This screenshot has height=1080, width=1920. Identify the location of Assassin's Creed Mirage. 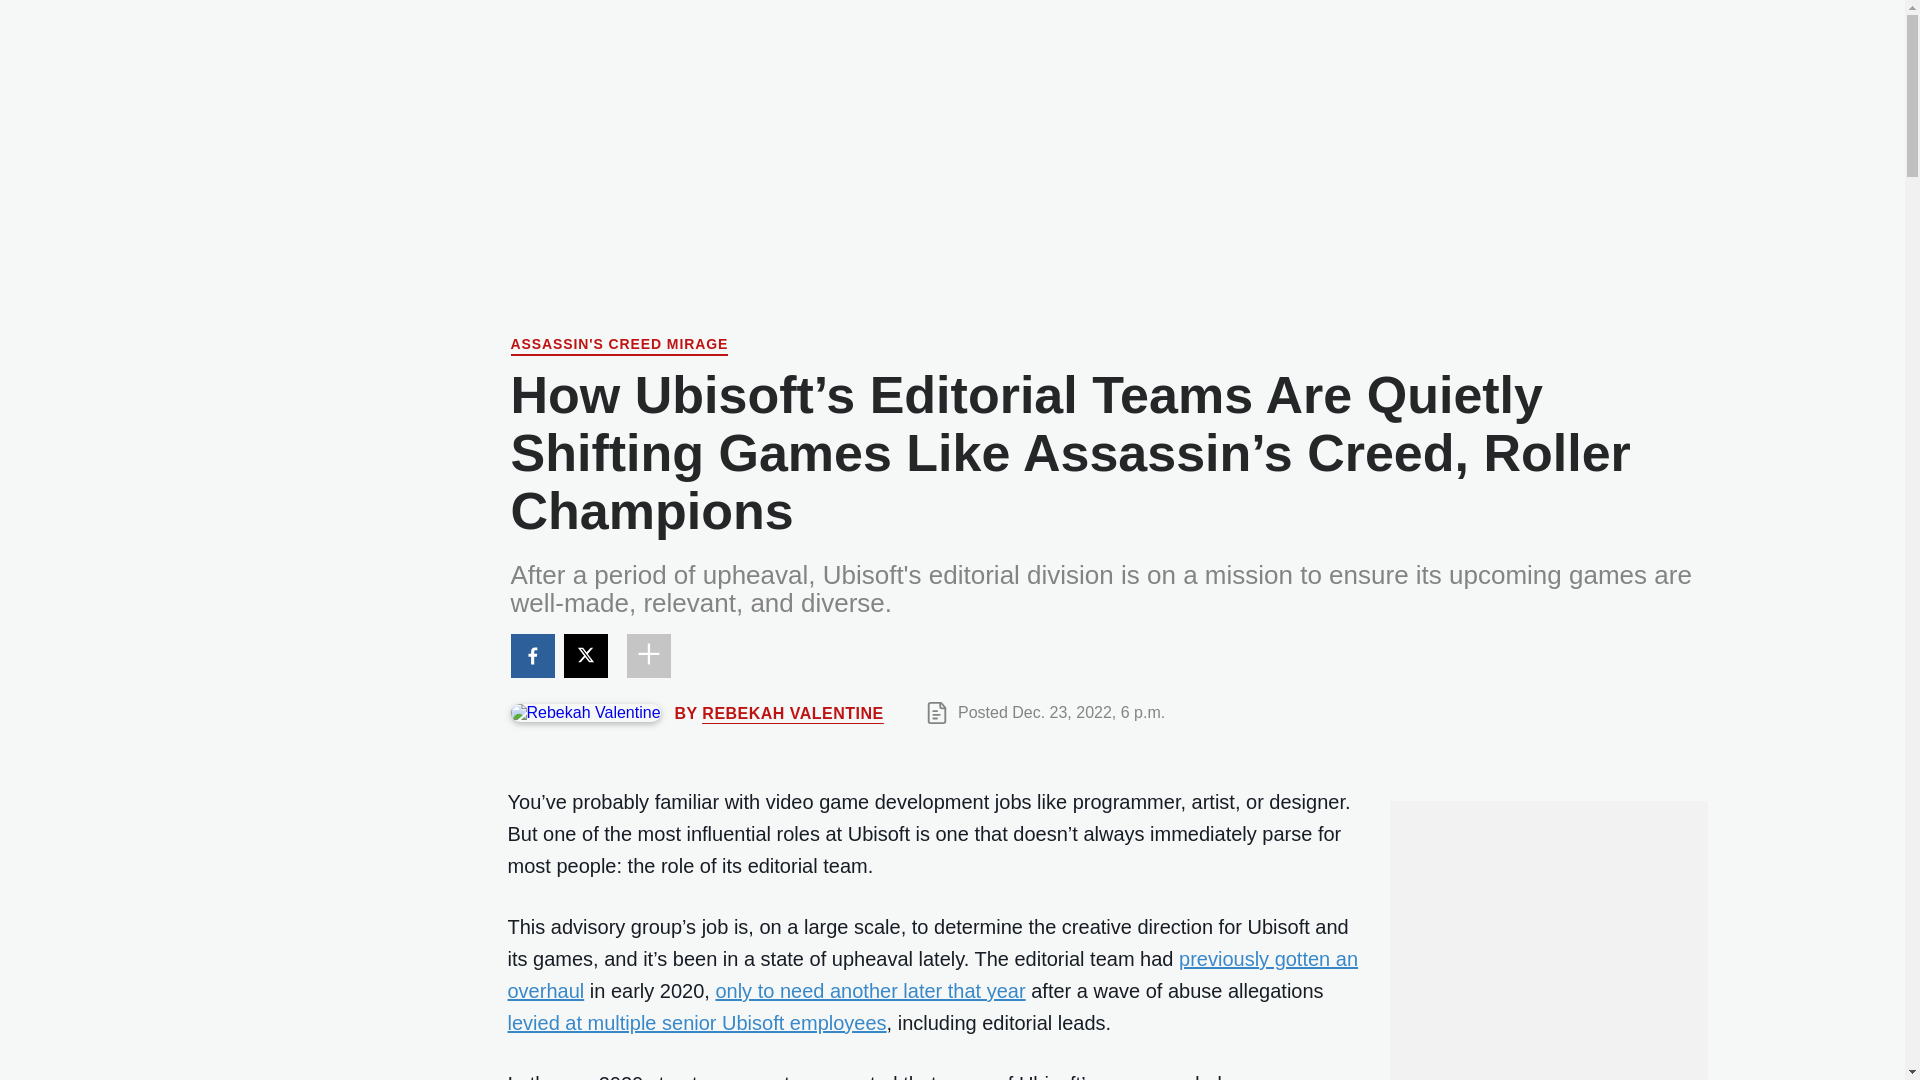
(618, 346).